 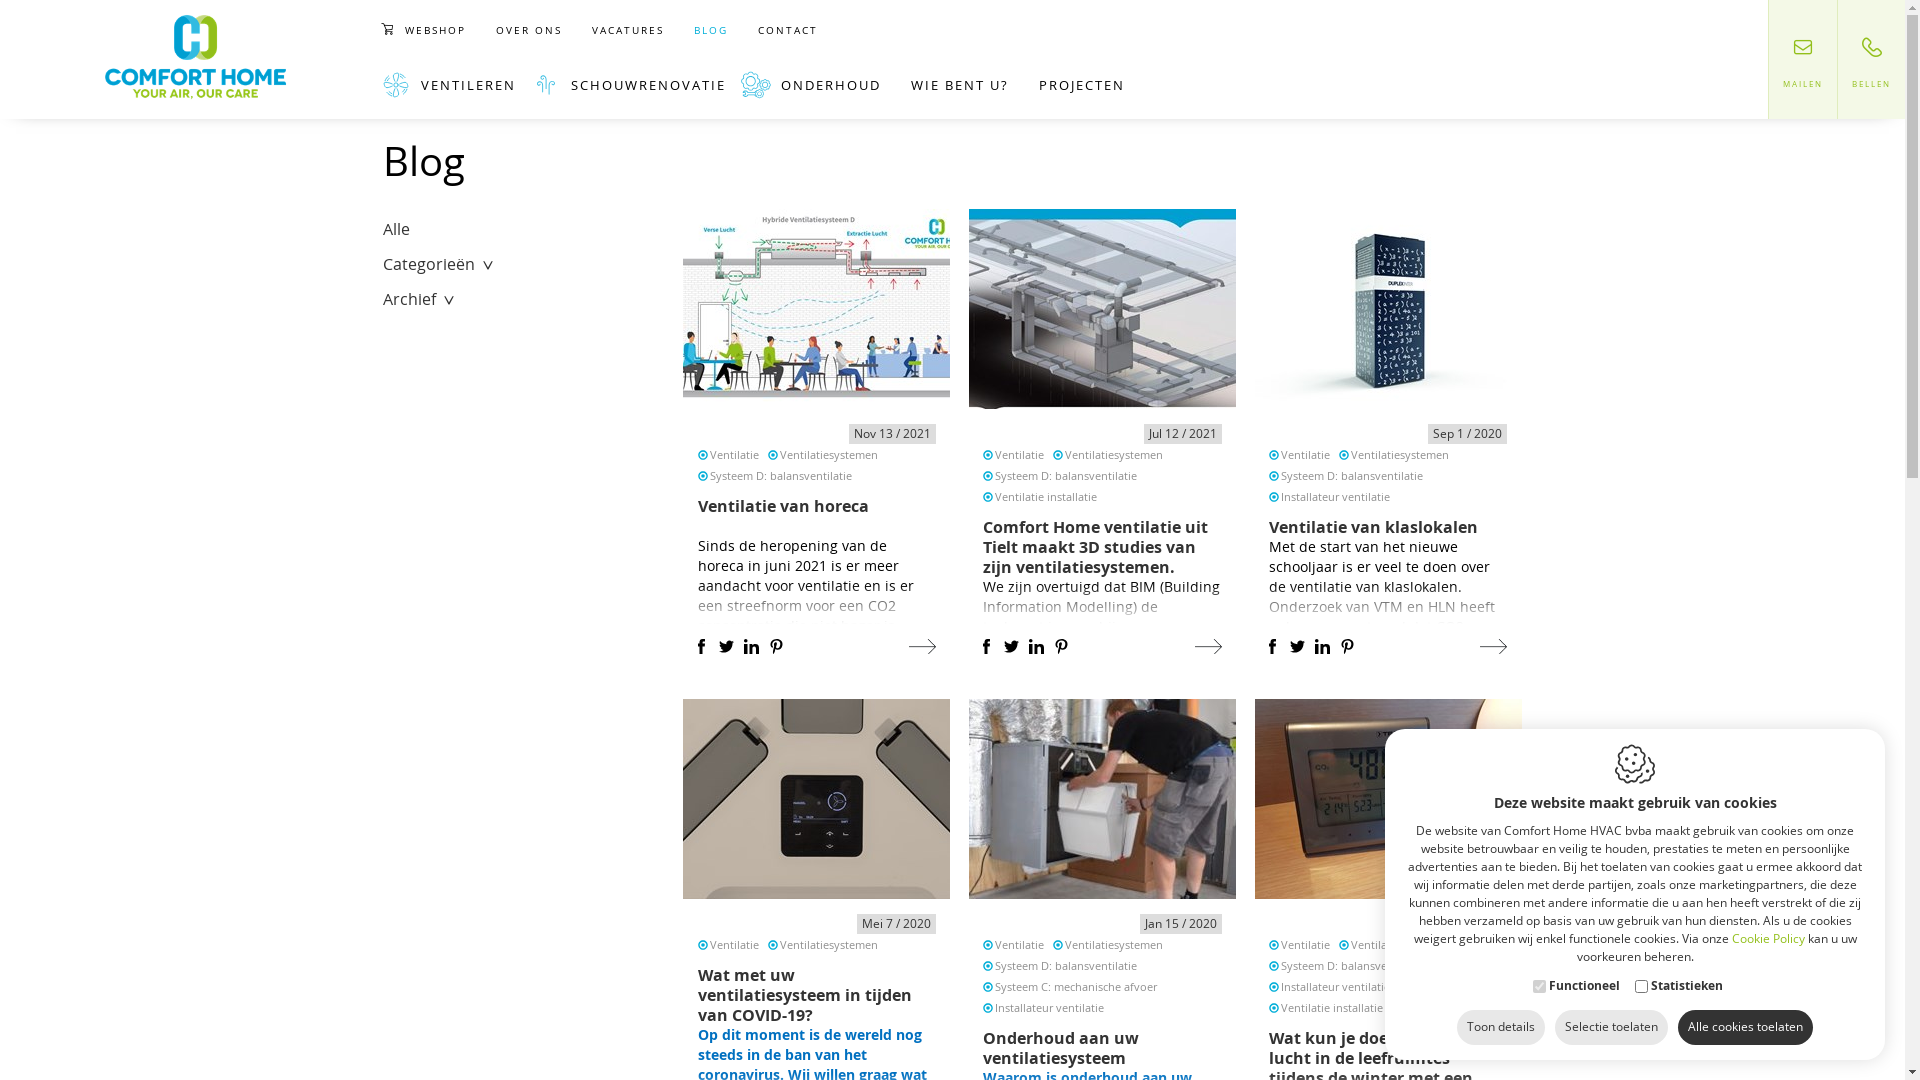 I want to click on Ventilatiesystemen, so click(x=829, y=944).